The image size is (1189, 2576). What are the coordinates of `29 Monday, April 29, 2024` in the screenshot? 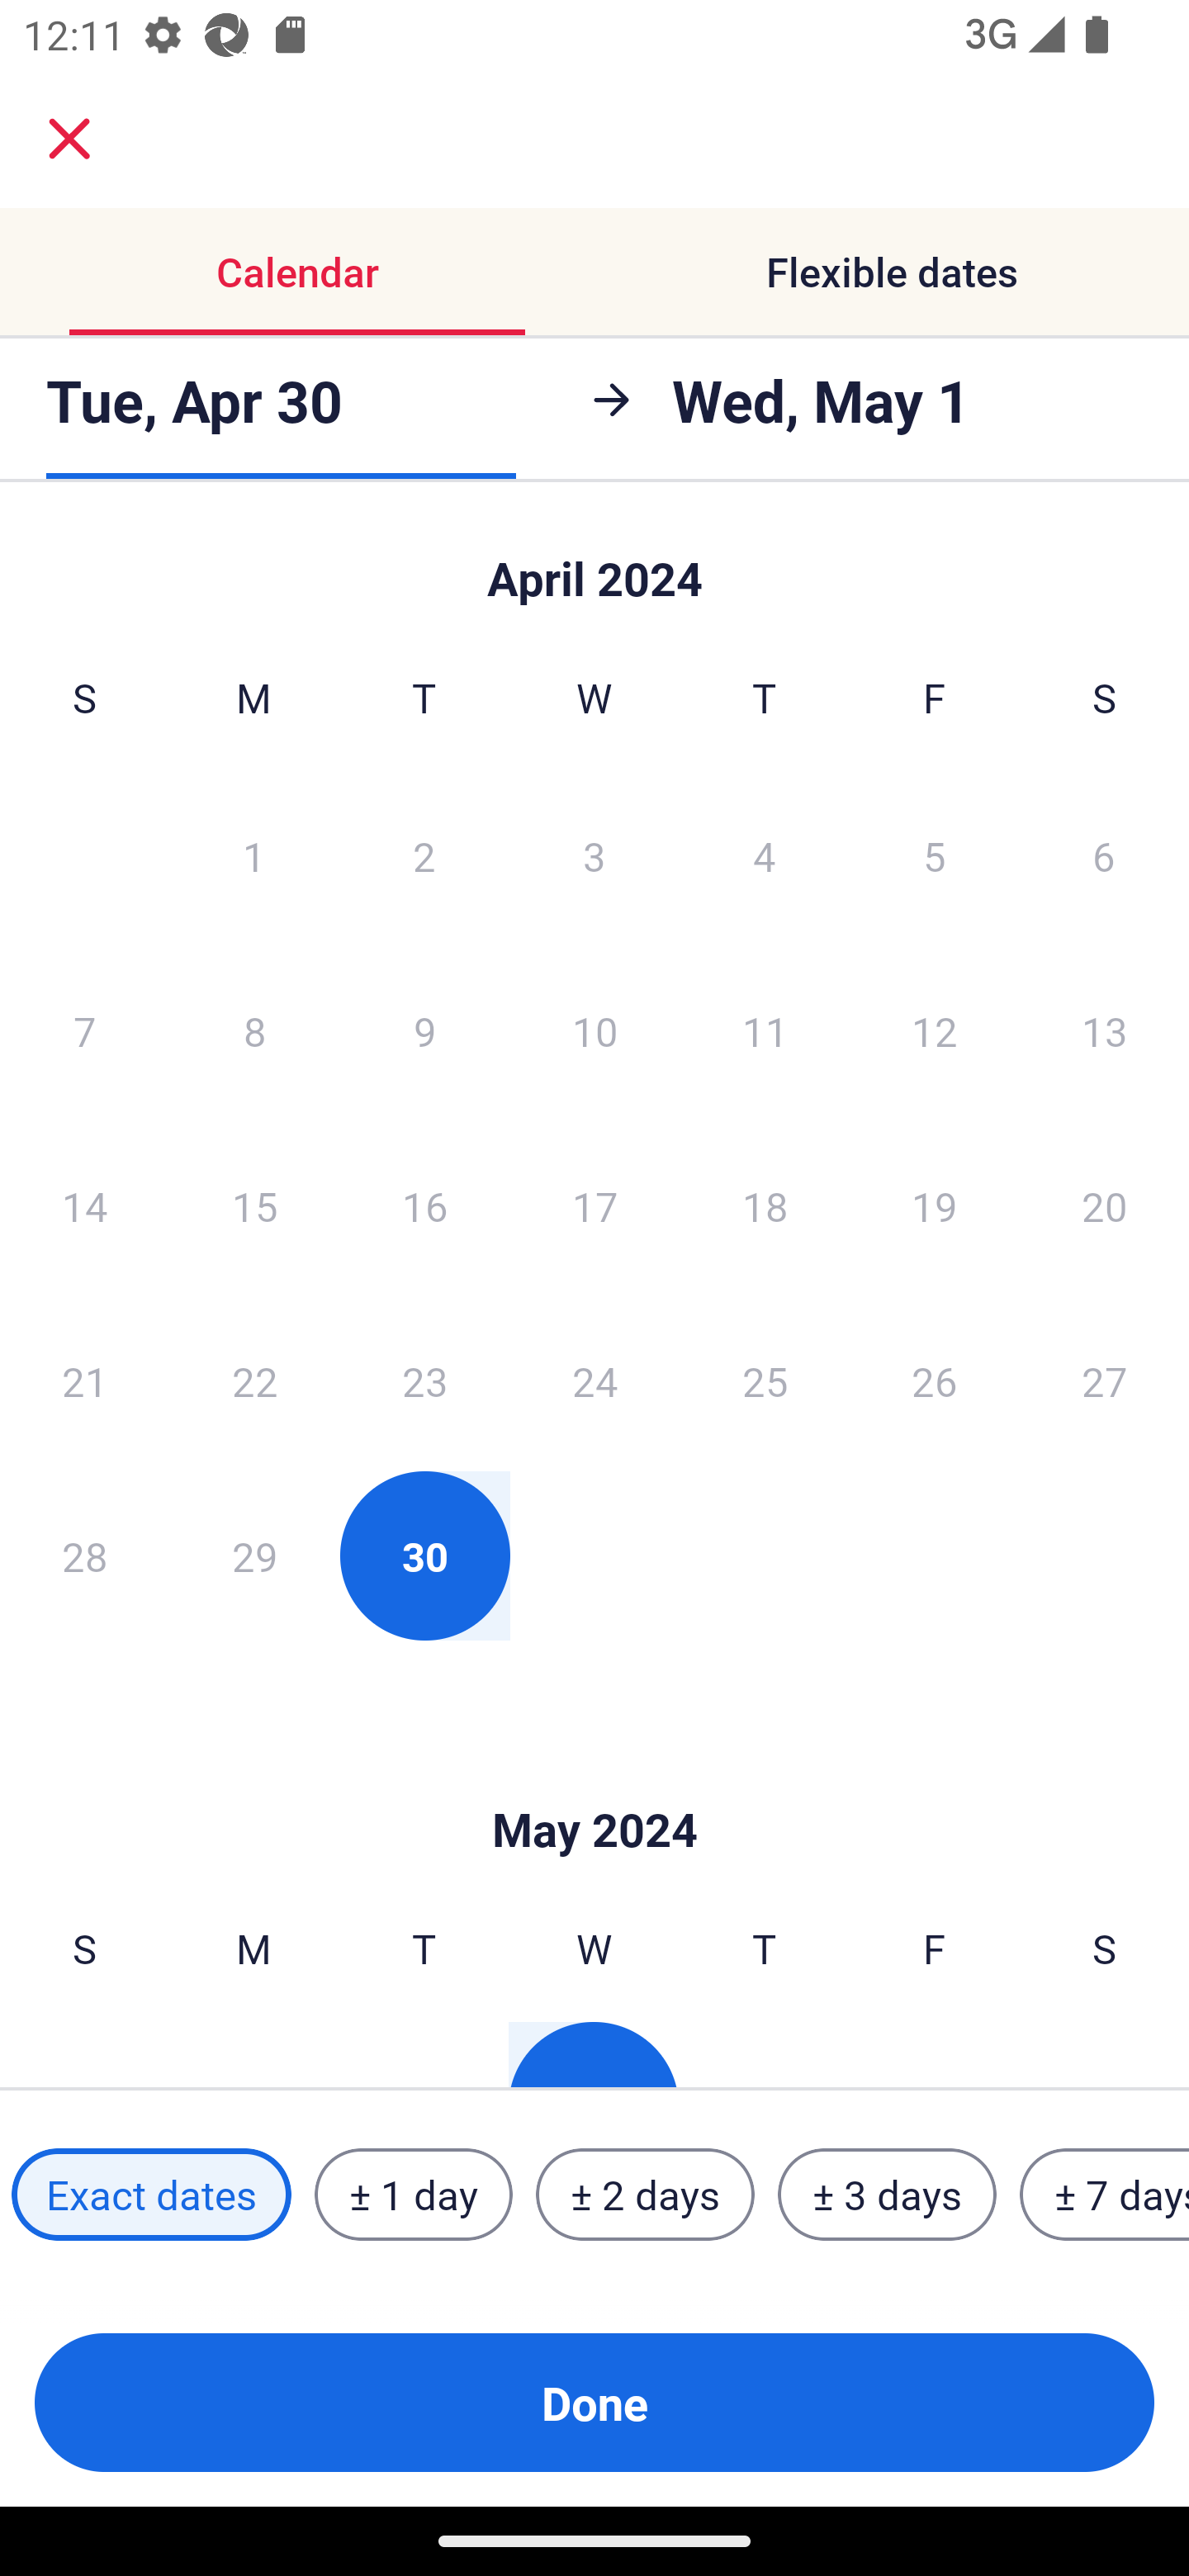 It's located at (254, 1556).